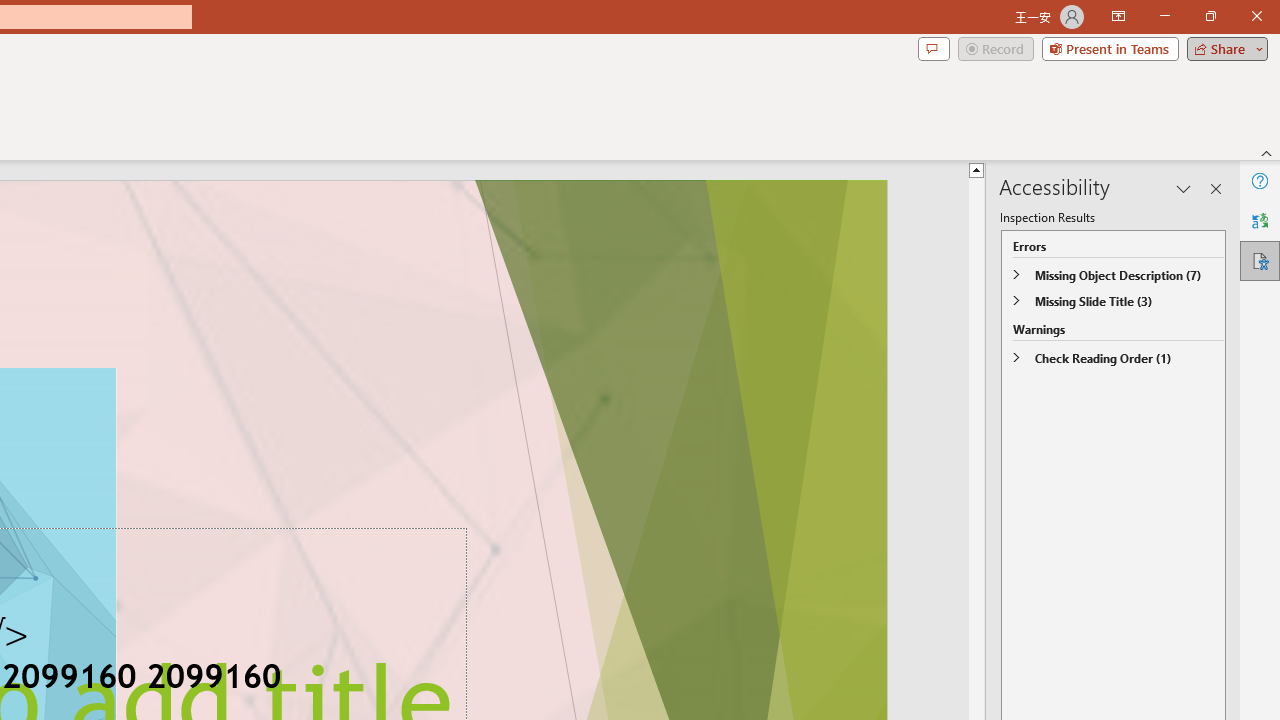  I want to click on Close, so click(1256, 16).